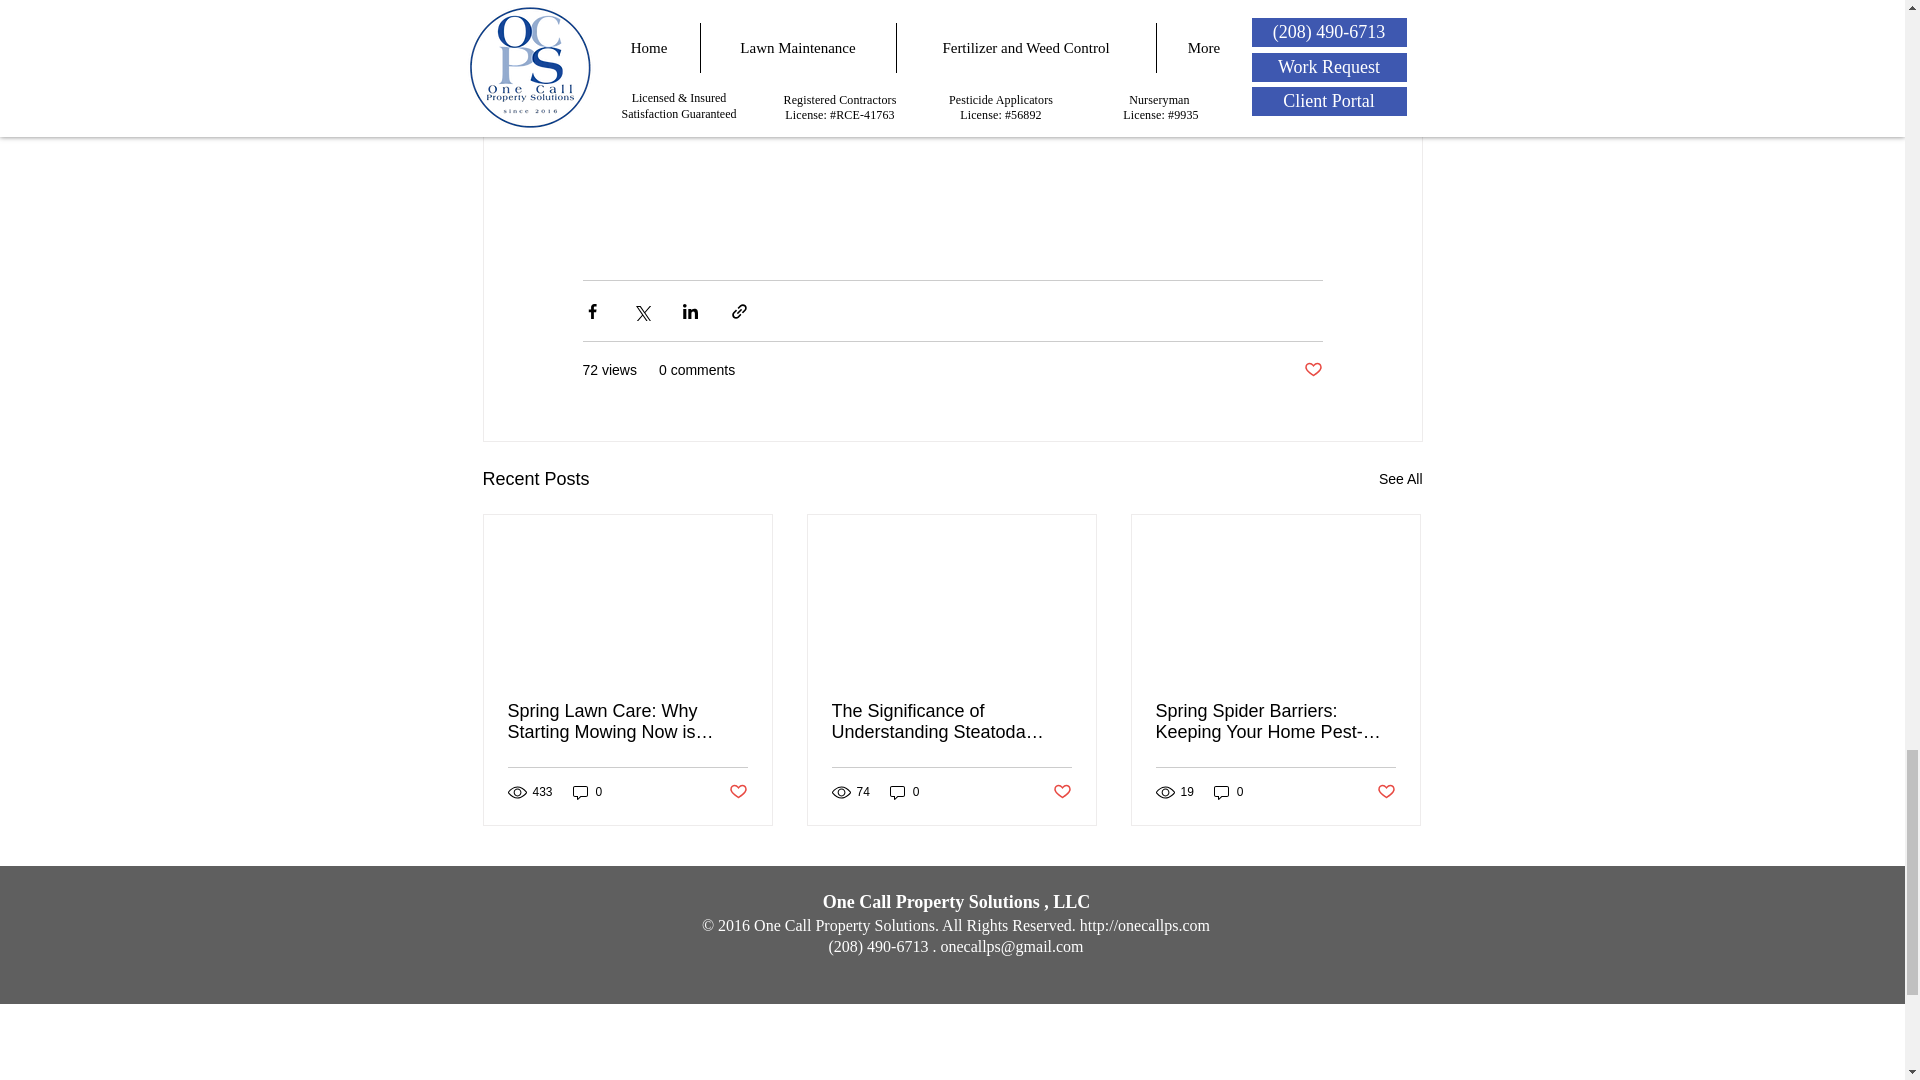  Describe the element at coordinates (628, 722) in the screenshot. I see `Spring Lawn Care: Why Starting Mowing Now is Crucial` at that location.